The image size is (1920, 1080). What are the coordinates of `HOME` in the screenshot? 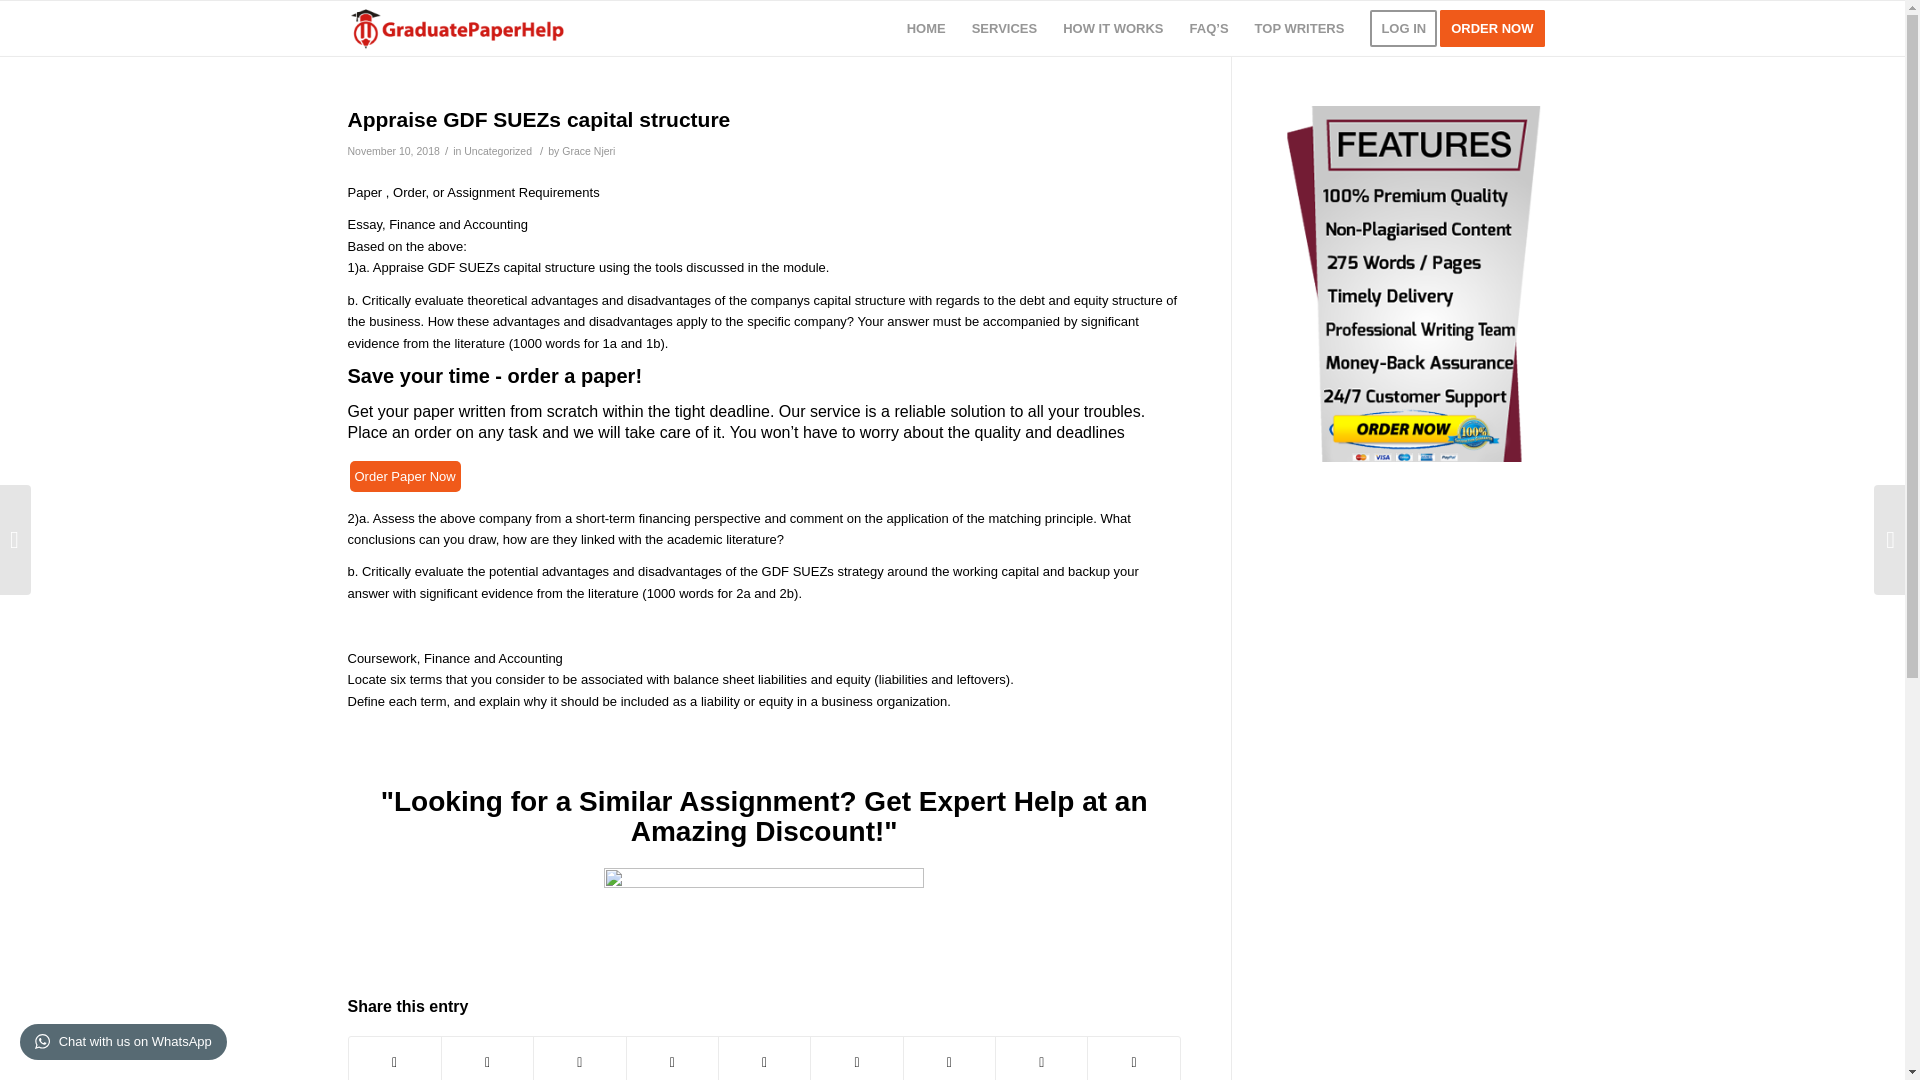 It's located at (926, 28).